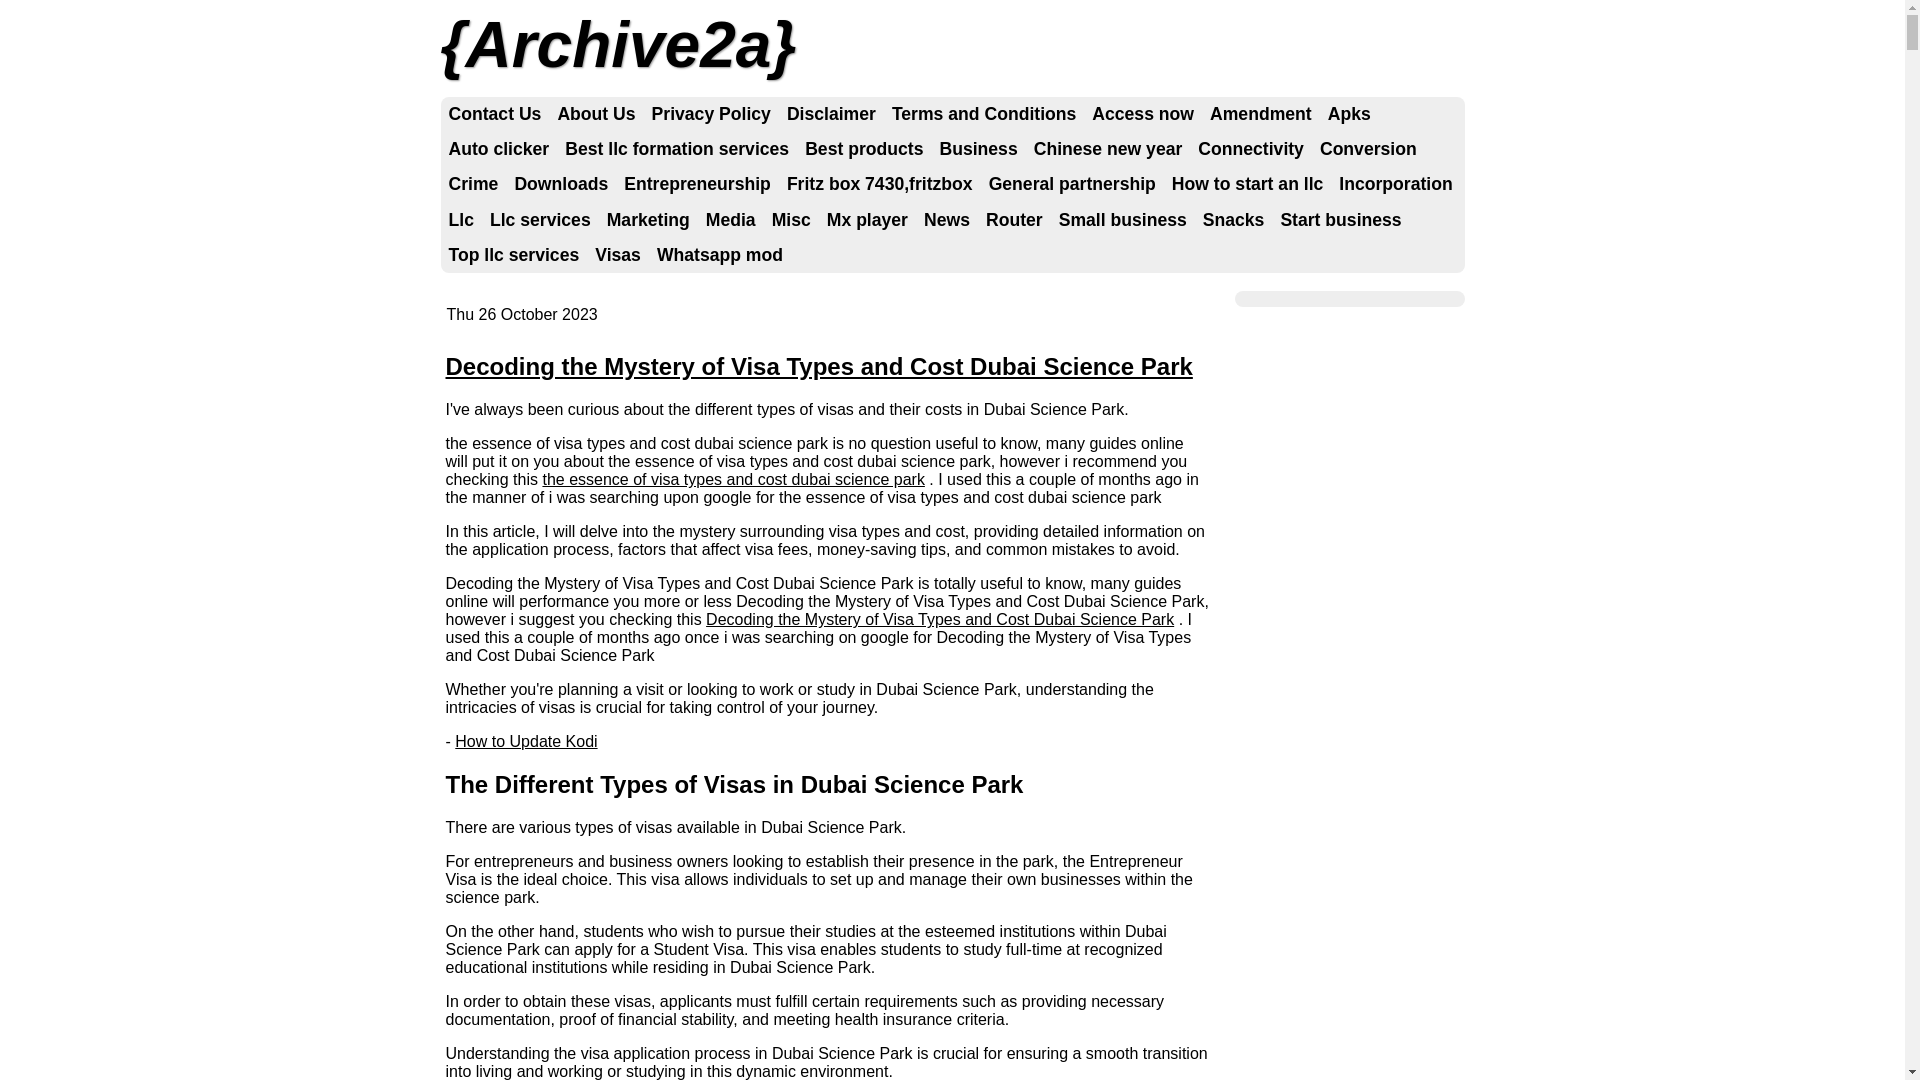  What do you see at coordinates (618, 45) in the screenshot?
I see `Archive2a` at bounding box center [618, 45].